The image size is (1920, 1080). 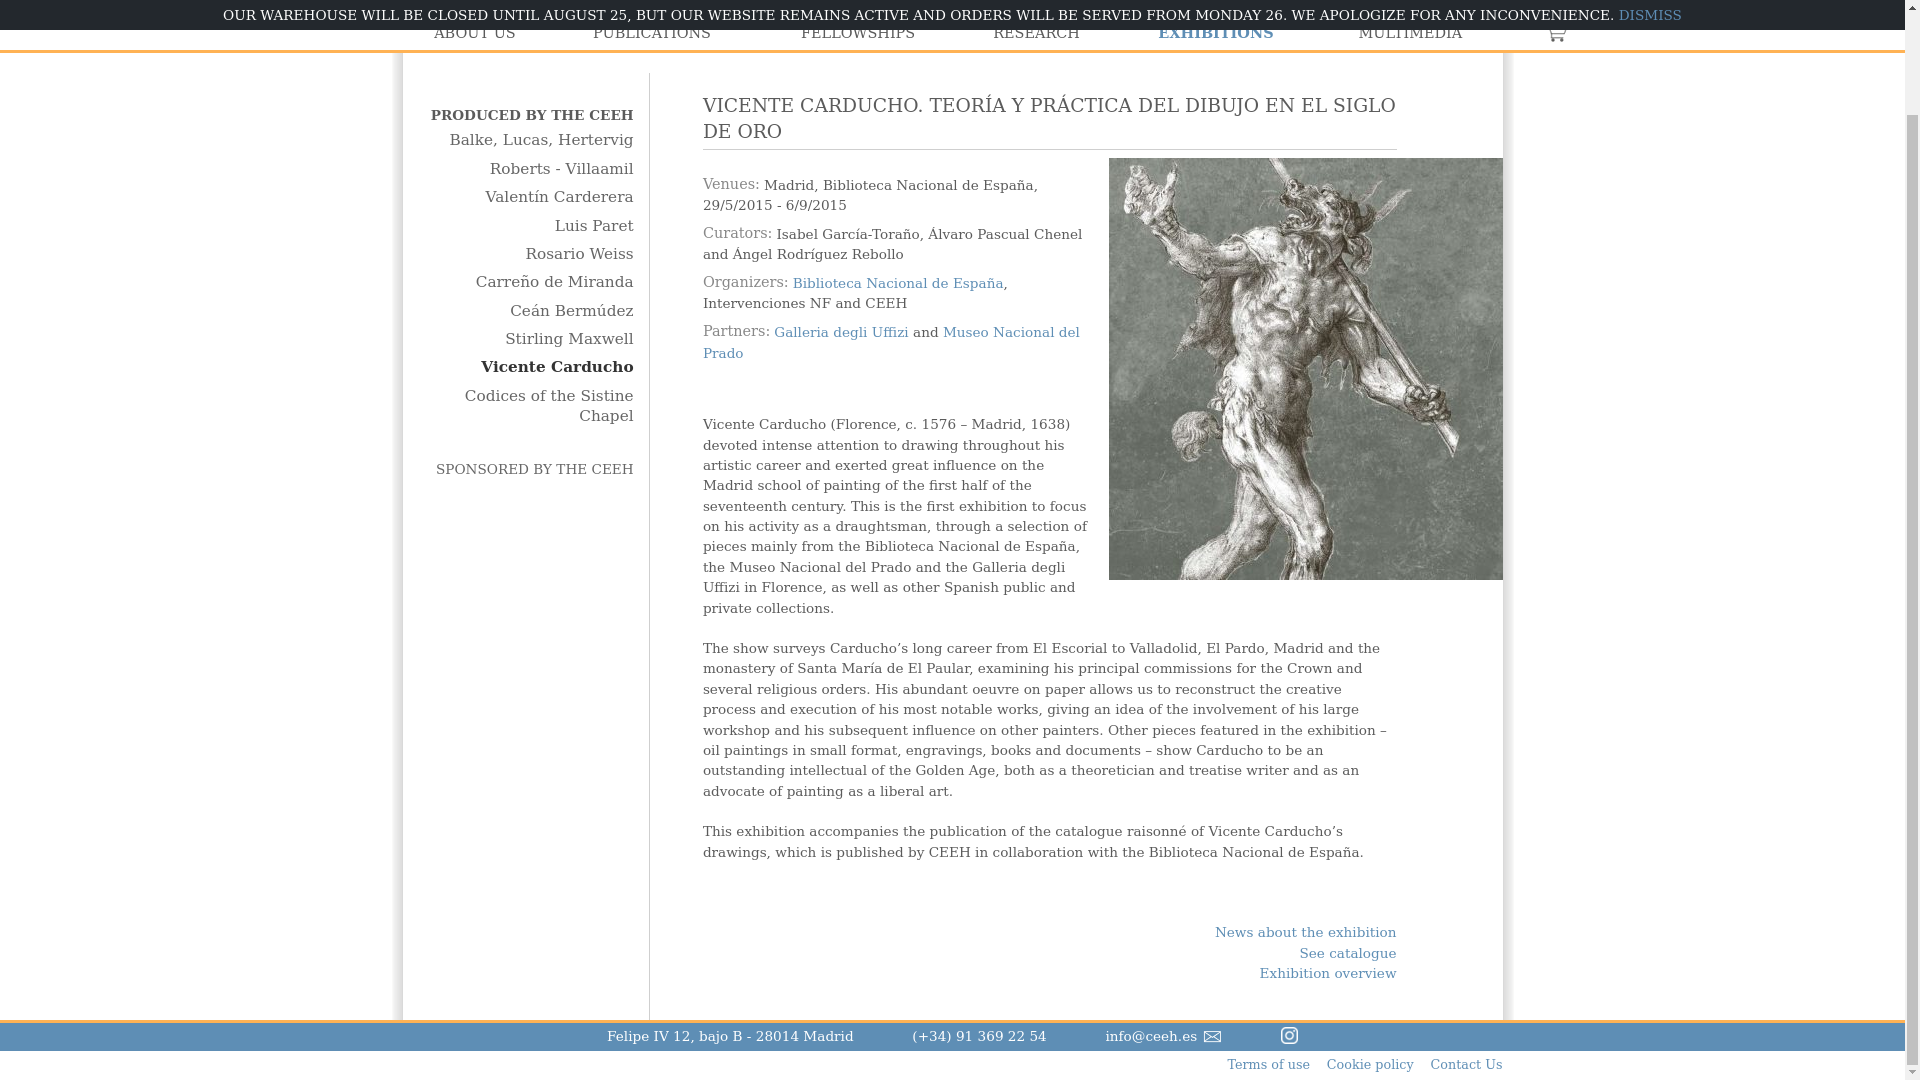 I want to click on Stirling Maxwell, so click(x=526, y=340).